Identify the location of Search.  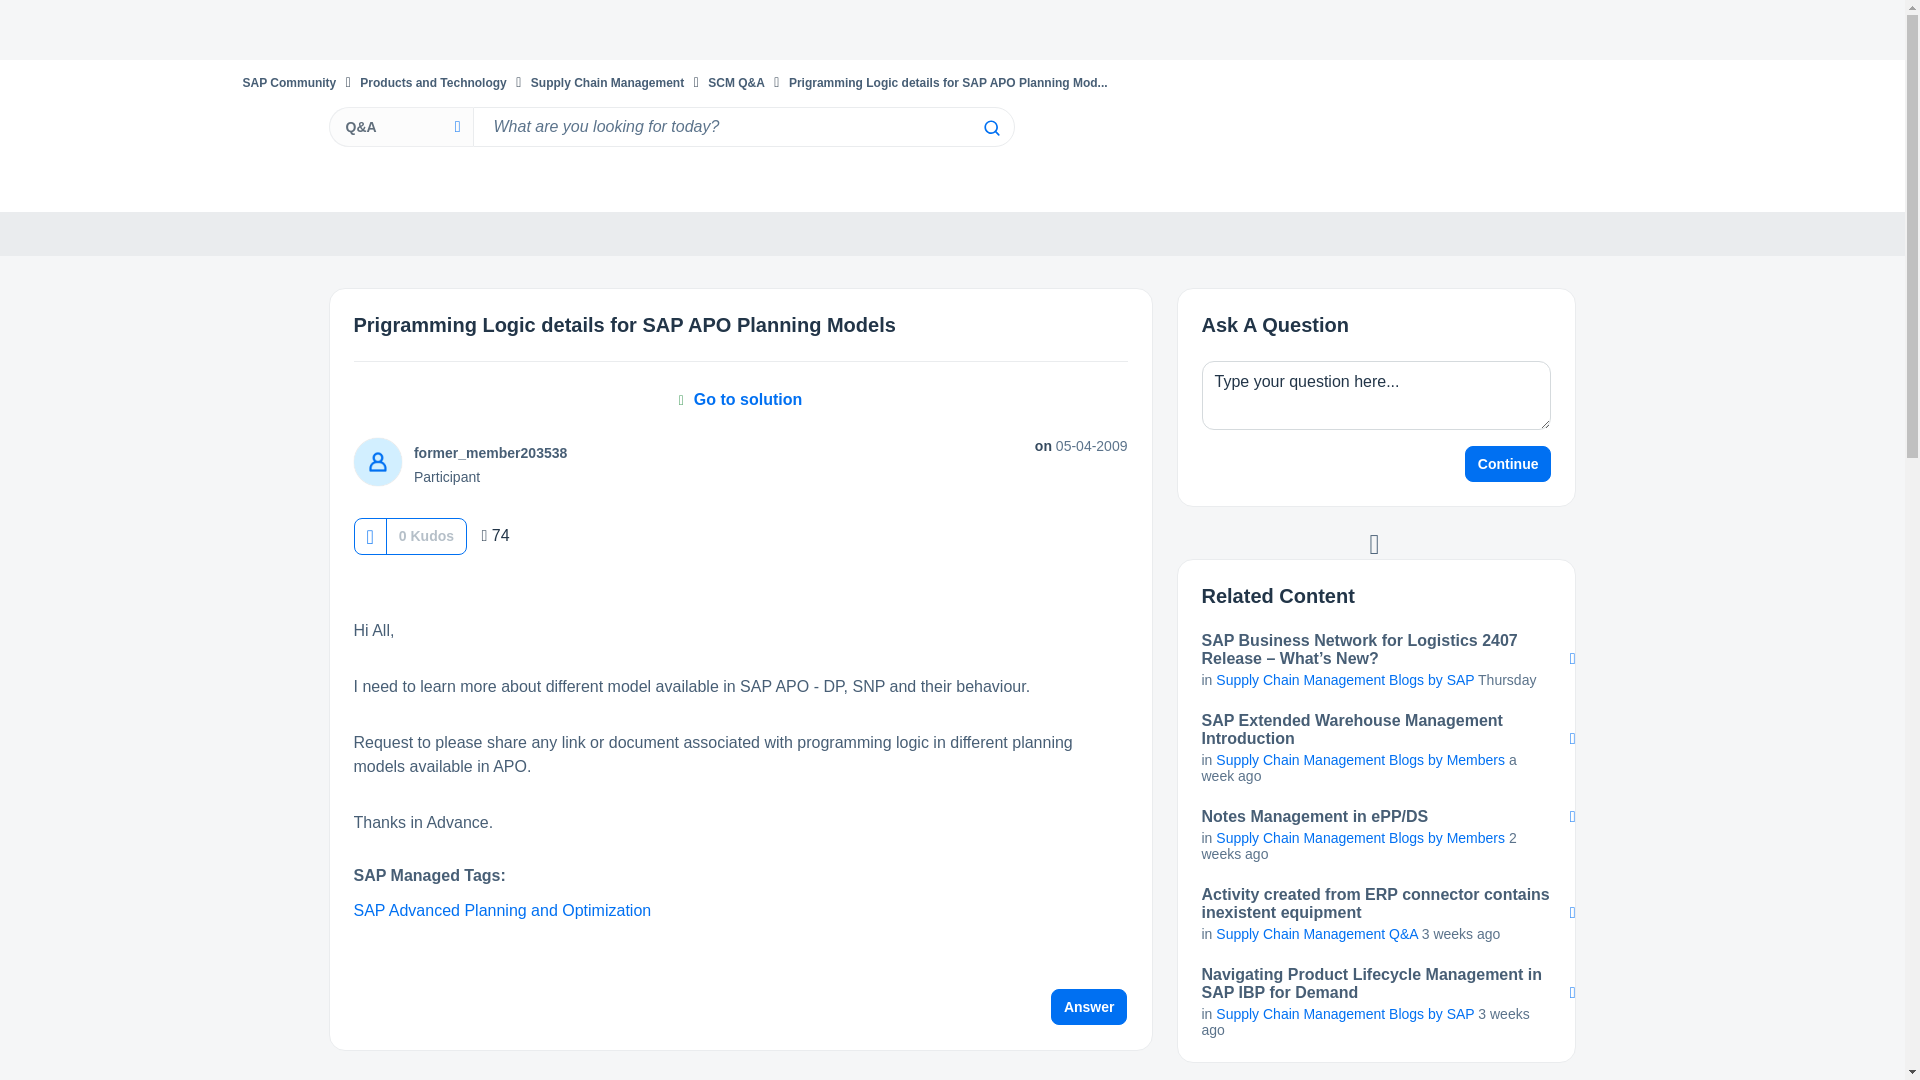
(742, 126).